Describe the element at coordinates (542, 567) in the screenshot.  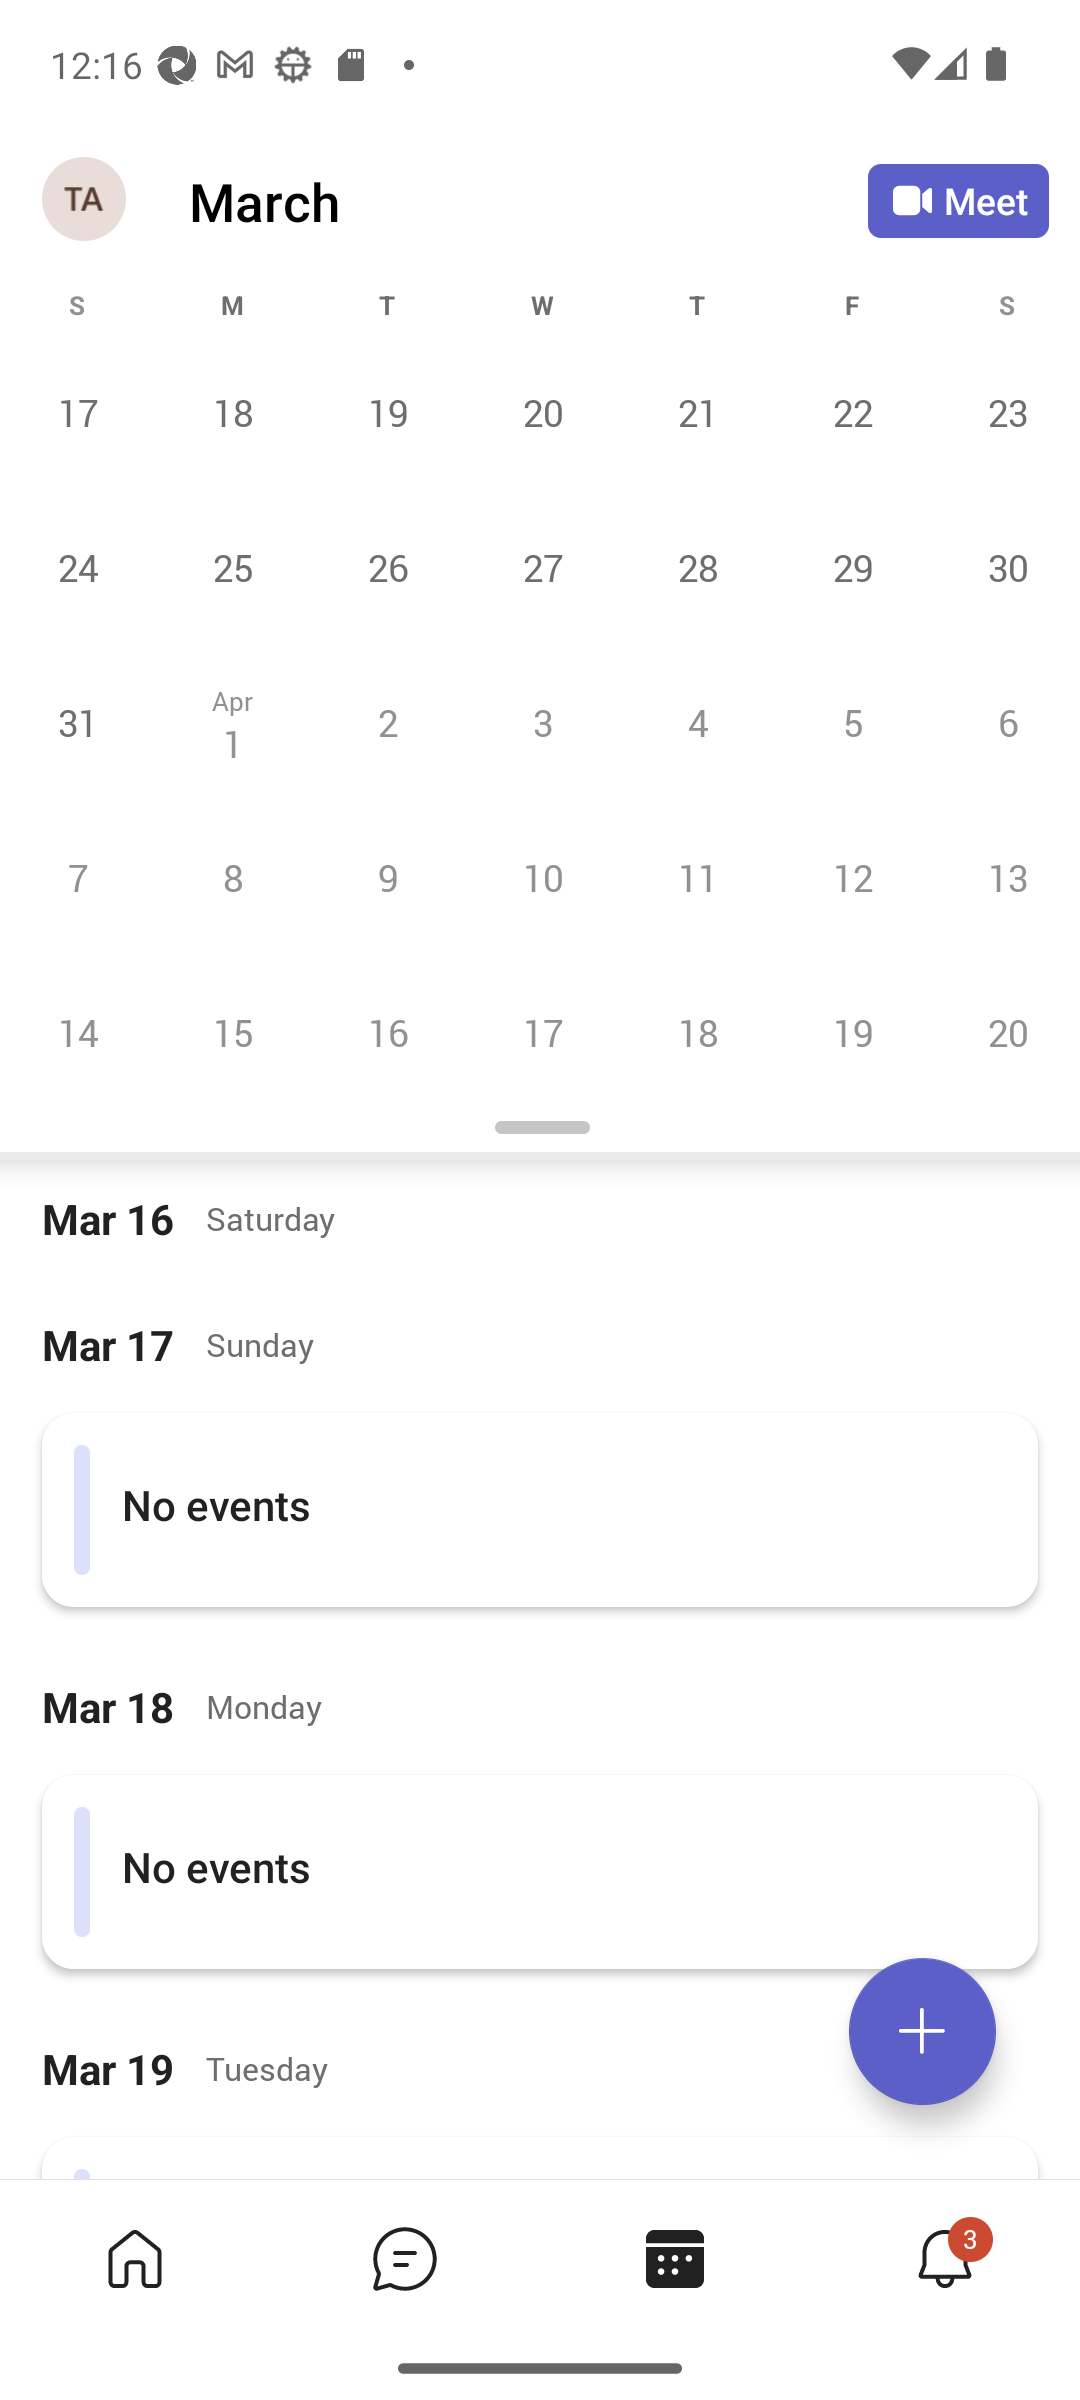
I see `Wednesday, March 27 27` at that location.